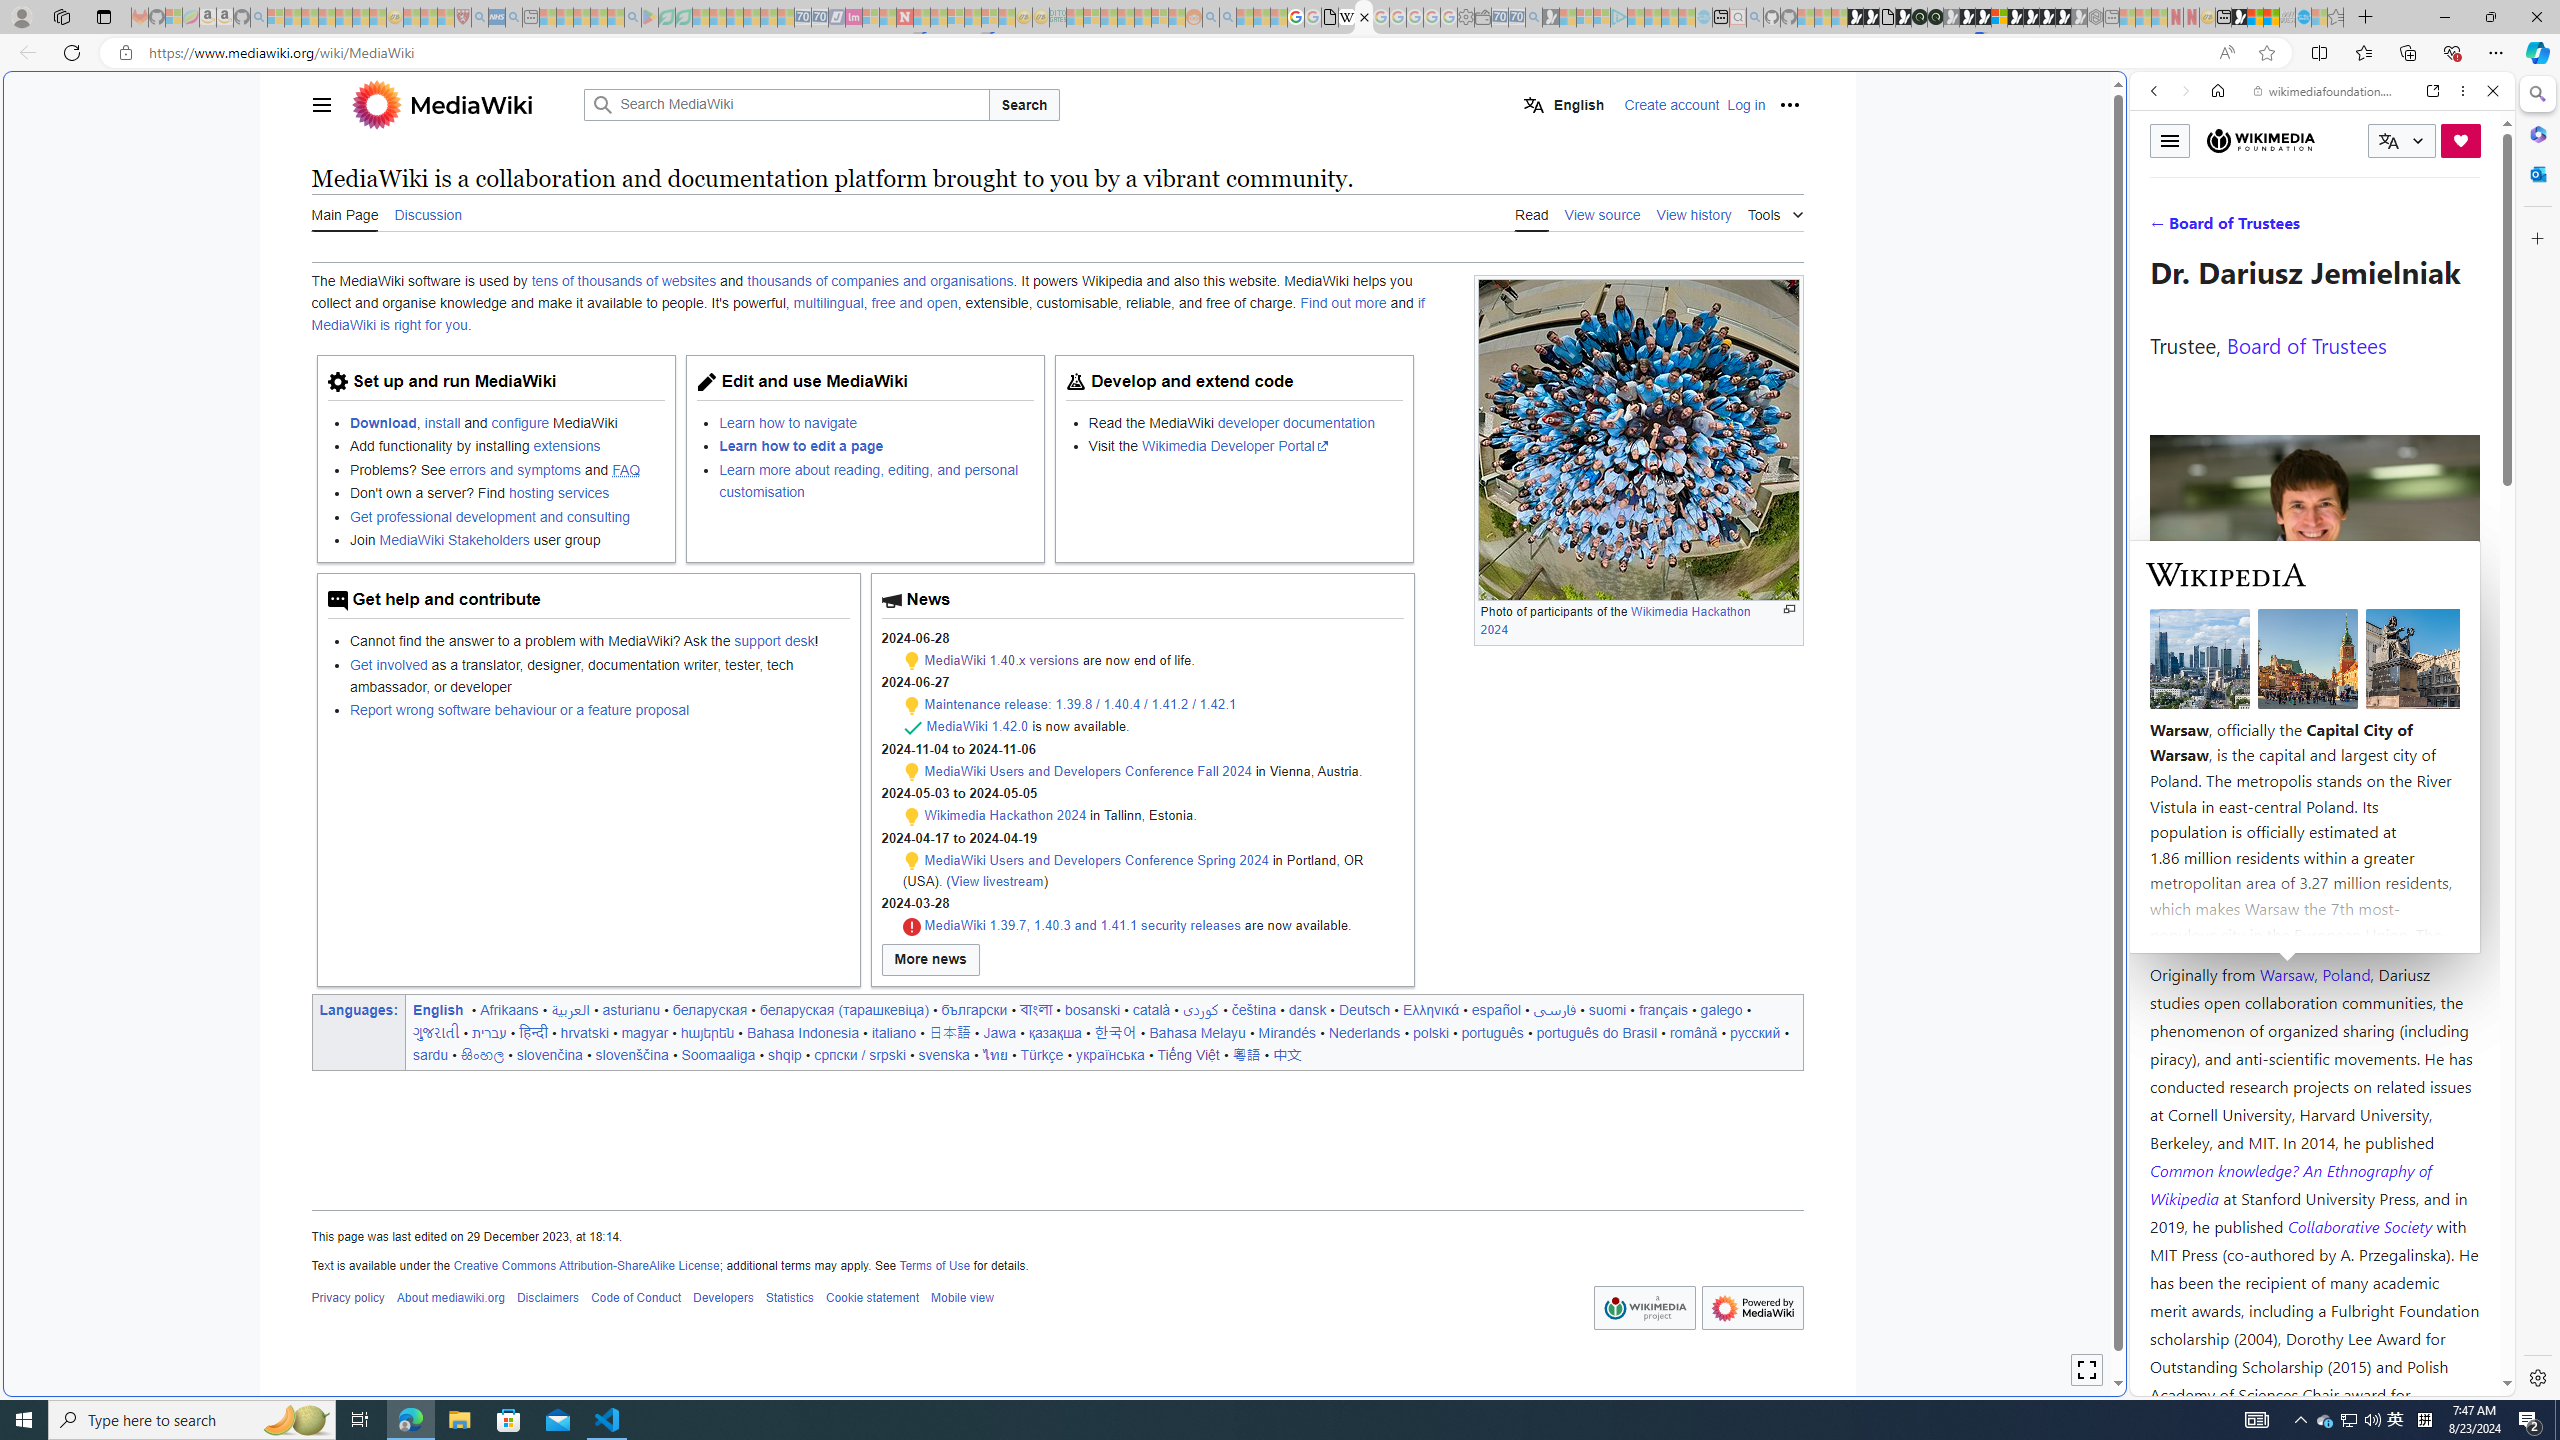  Describe the element at coordinates (360, 1009) in the screenshot. I see `Languages:` at that location.